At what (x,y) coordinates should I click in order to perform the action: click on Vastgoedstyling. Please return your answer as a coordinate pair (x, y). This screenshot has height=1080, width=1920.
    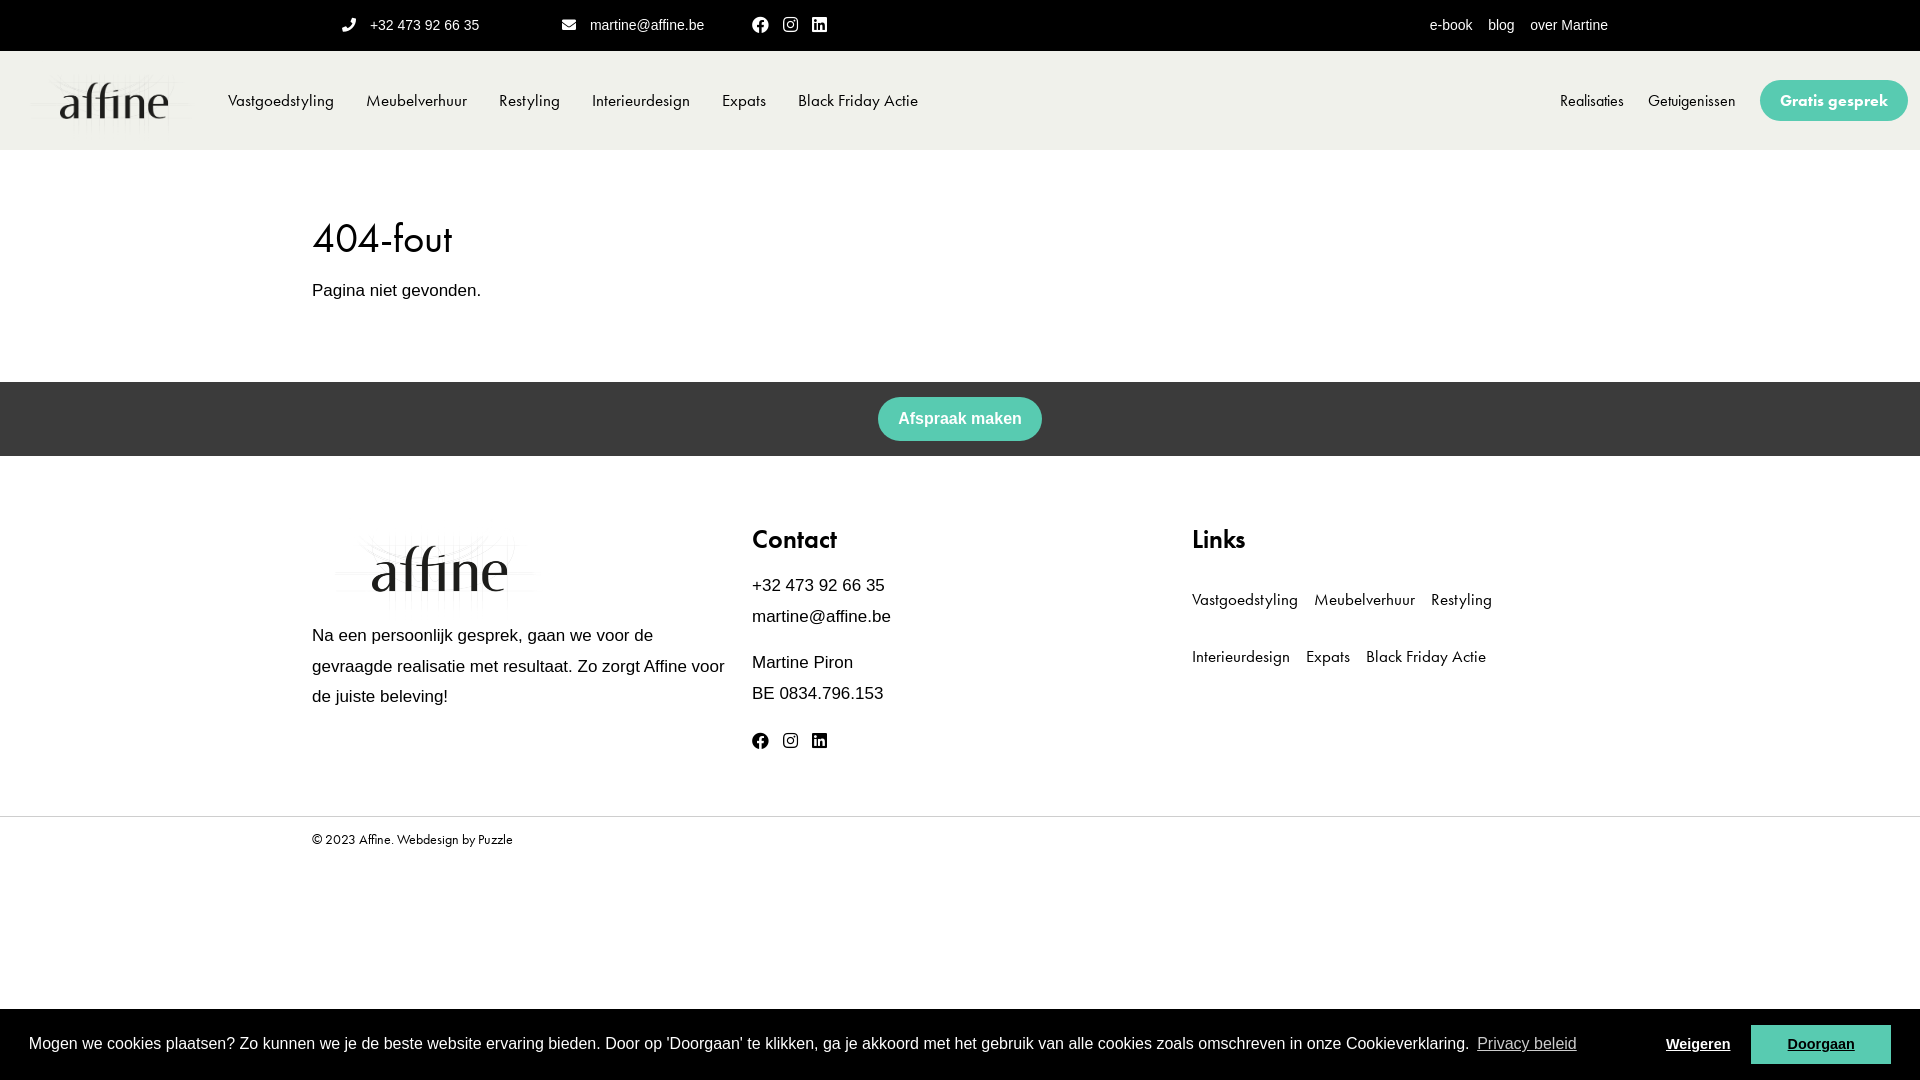
    Looking at the image, I should click on (281, 100).